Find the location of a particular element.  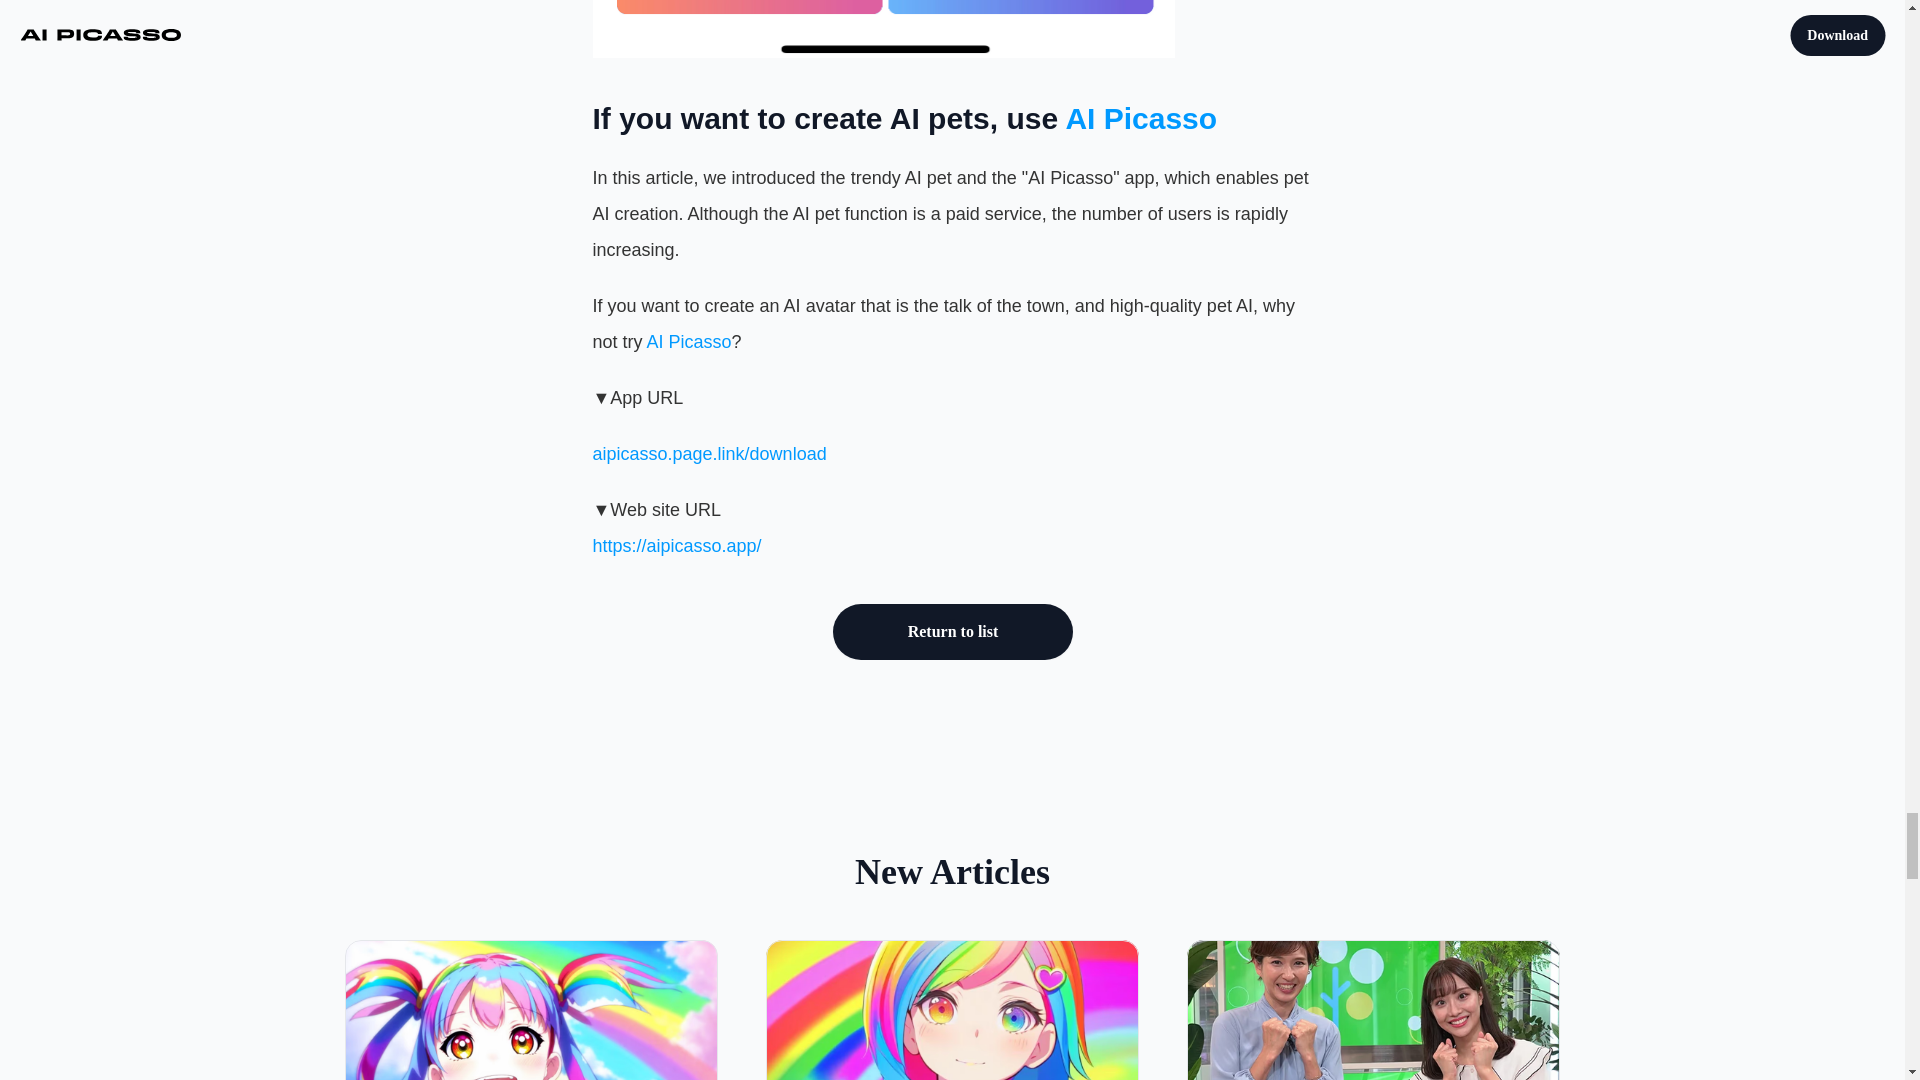

Return to list is located at coordinates (951, 631).